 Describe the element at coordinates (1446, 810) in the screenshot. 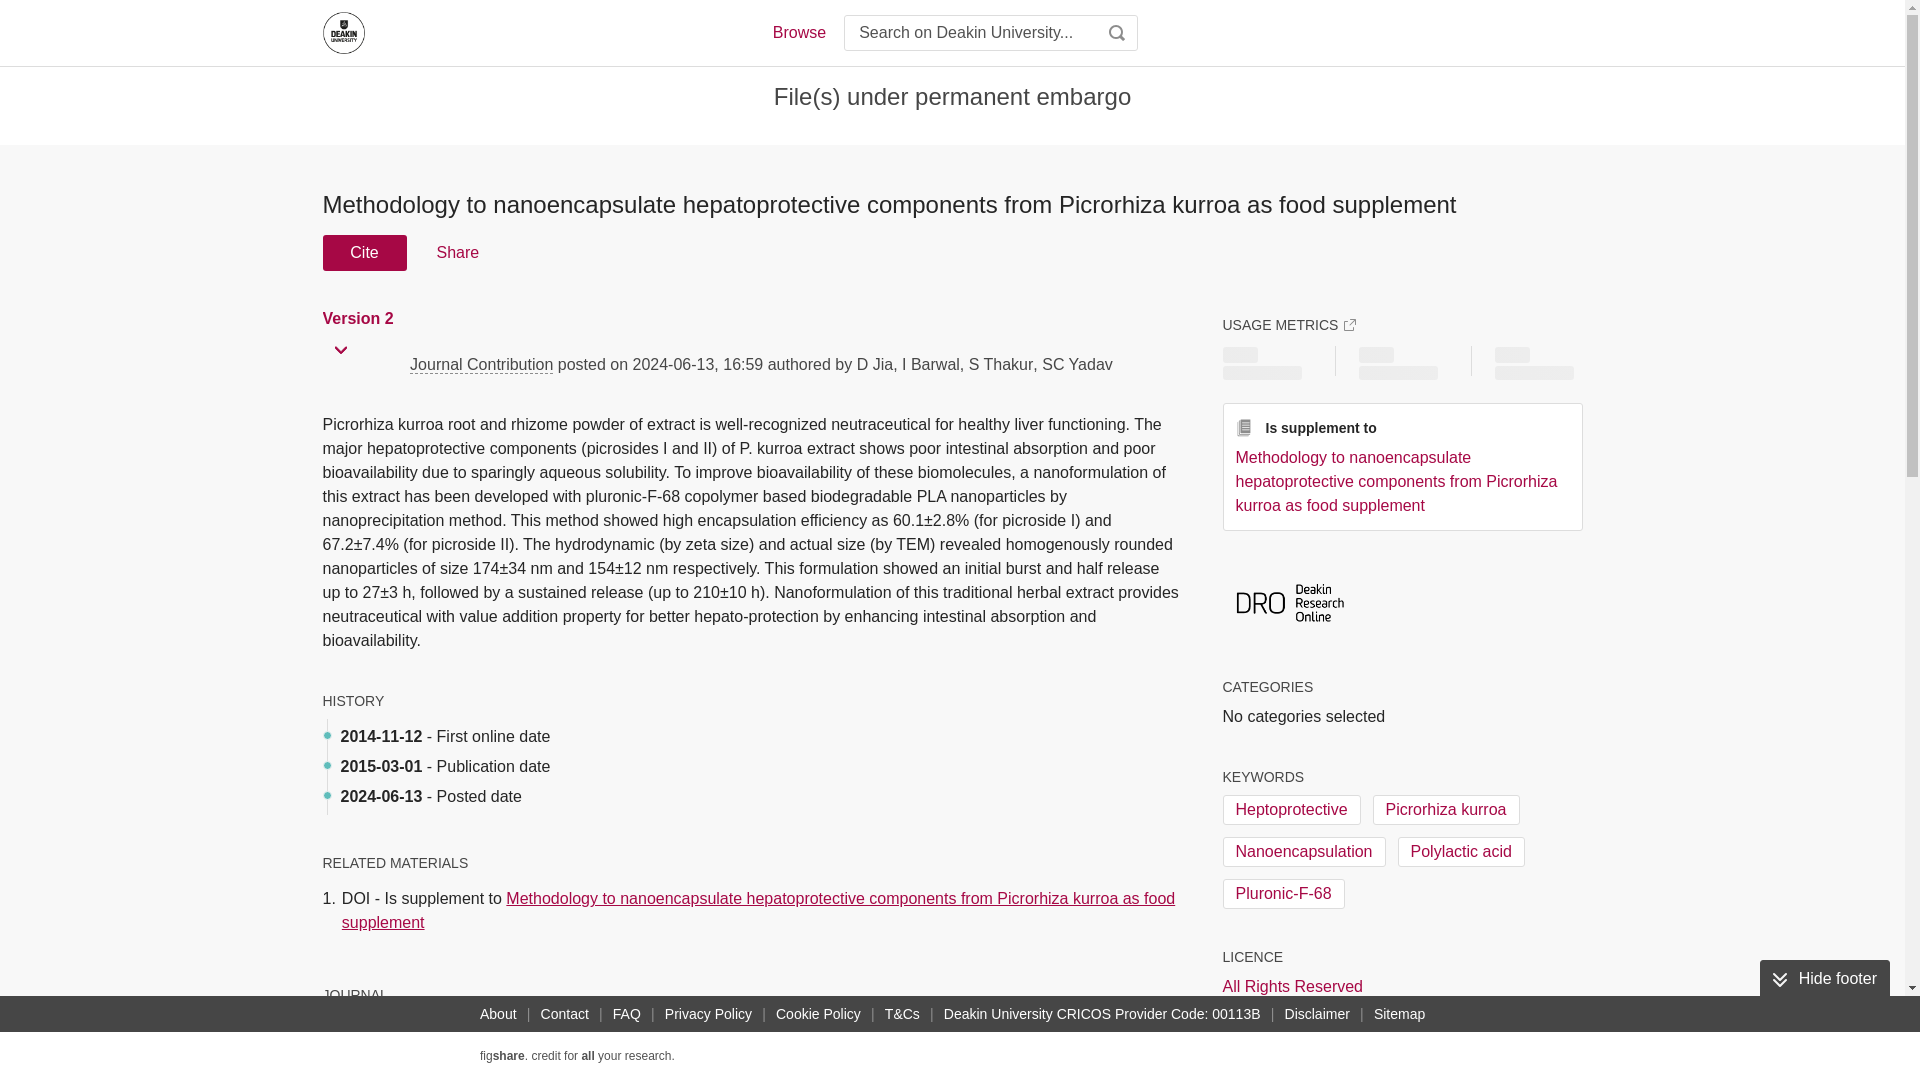

I see `Picrorhiza kurroa` at that location.